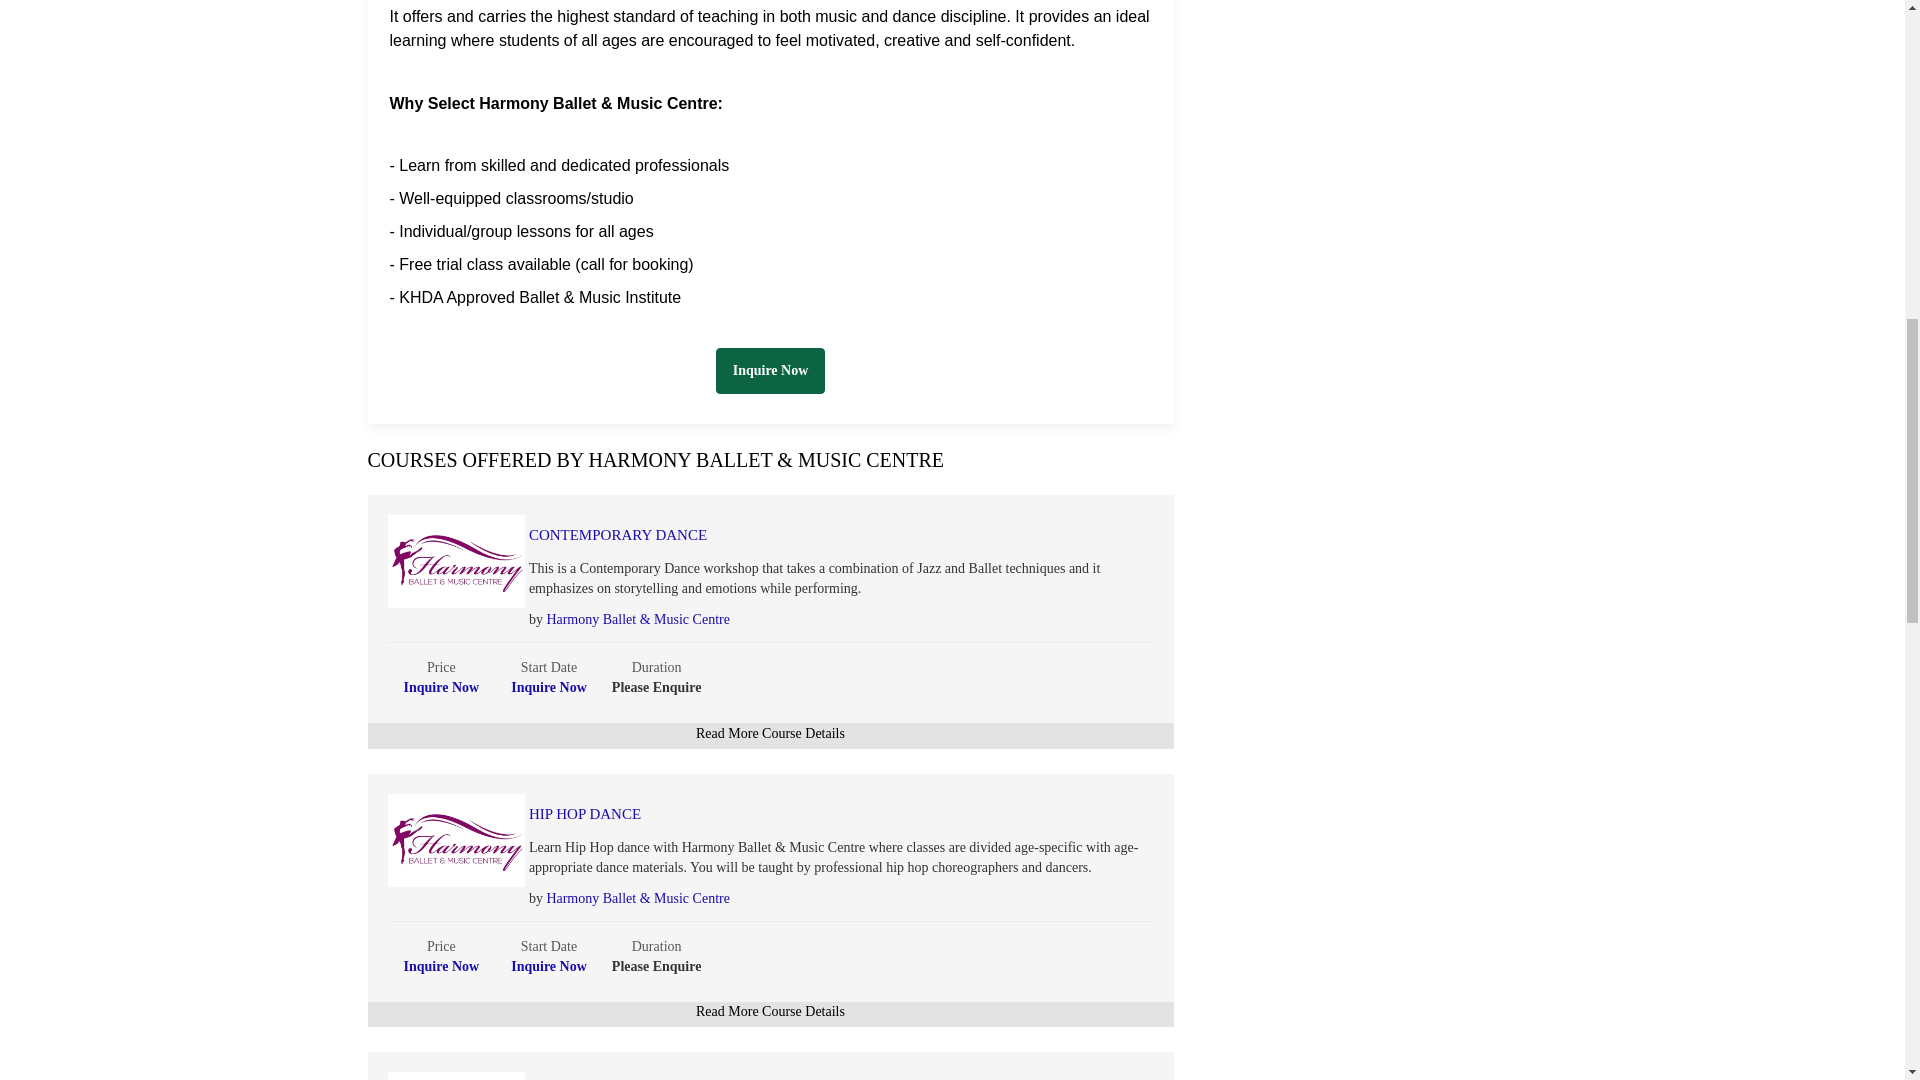  Describe the element at coordinates (770, 1012) in the screenshot. I see `Read More Course Details` at that location.